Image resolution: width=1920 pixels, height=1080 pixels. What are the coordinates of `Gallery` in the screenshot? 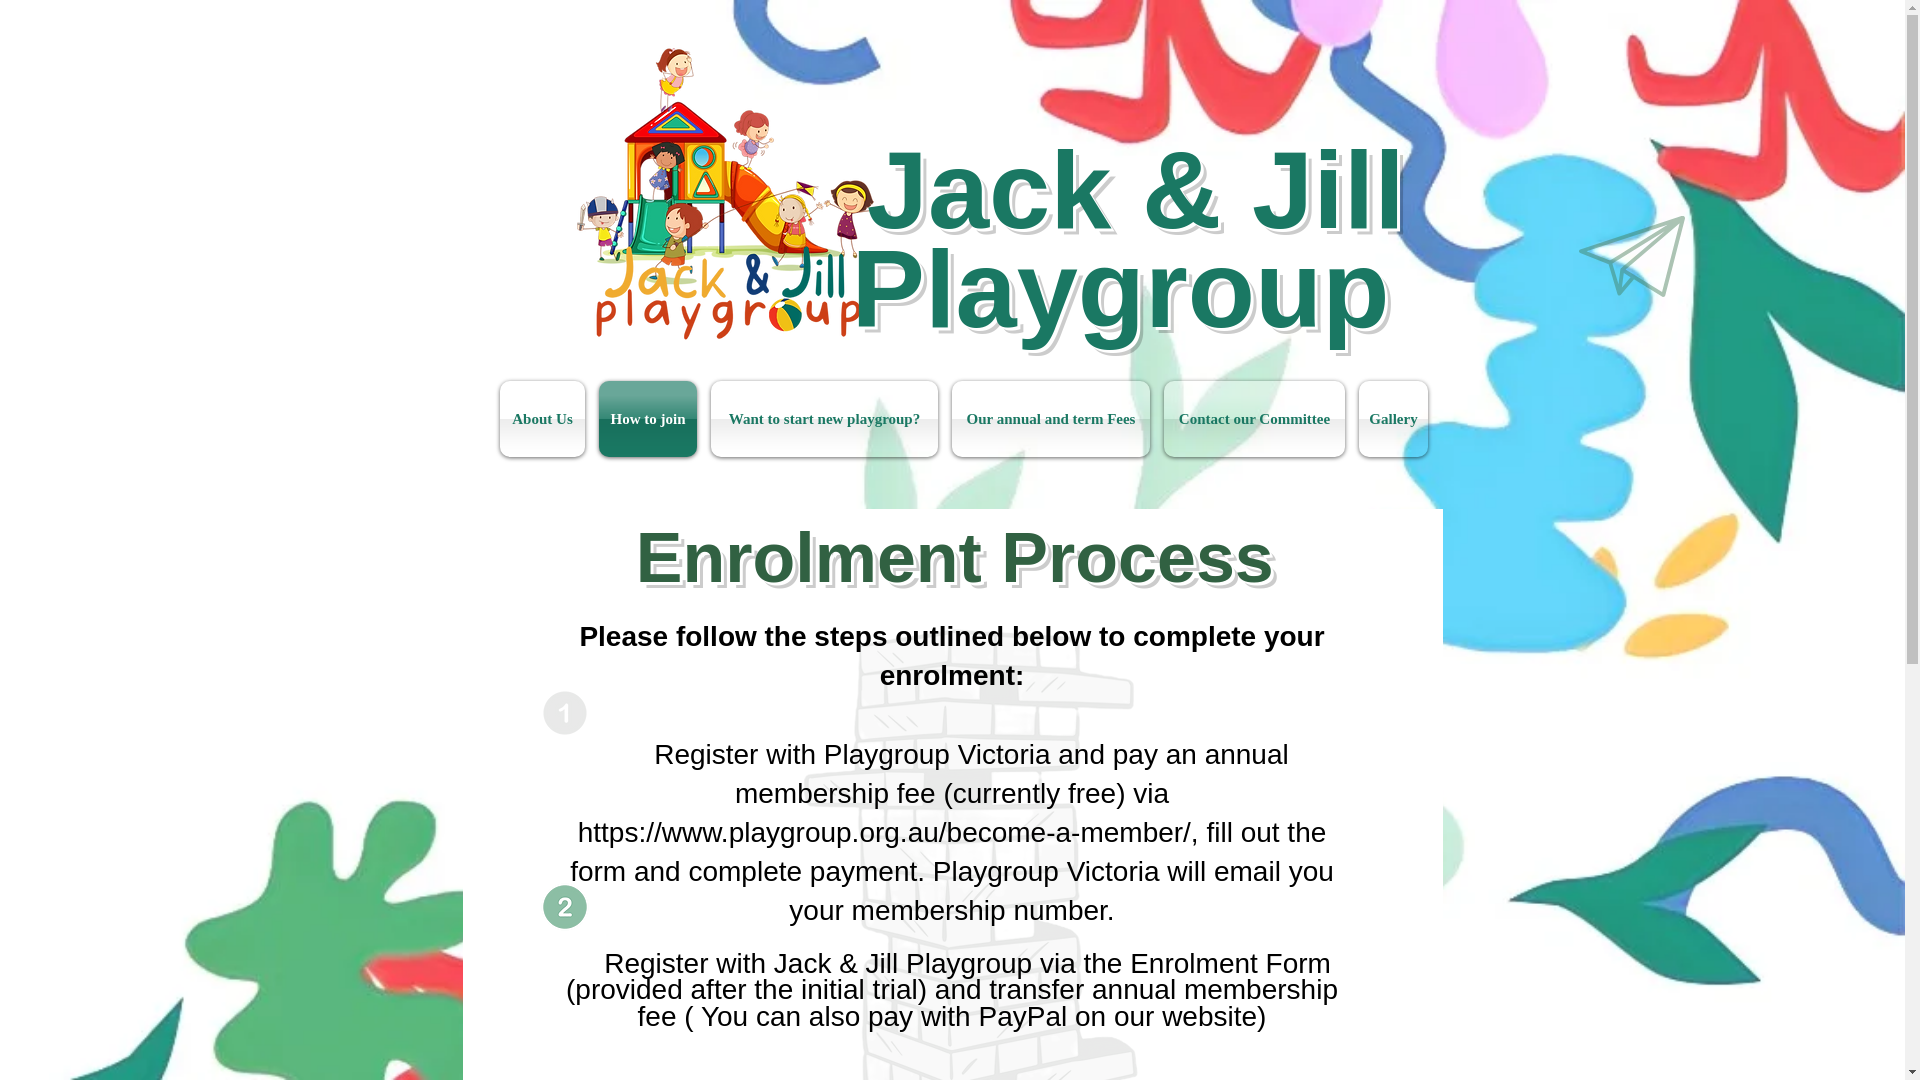 It's located at (1392, 418).